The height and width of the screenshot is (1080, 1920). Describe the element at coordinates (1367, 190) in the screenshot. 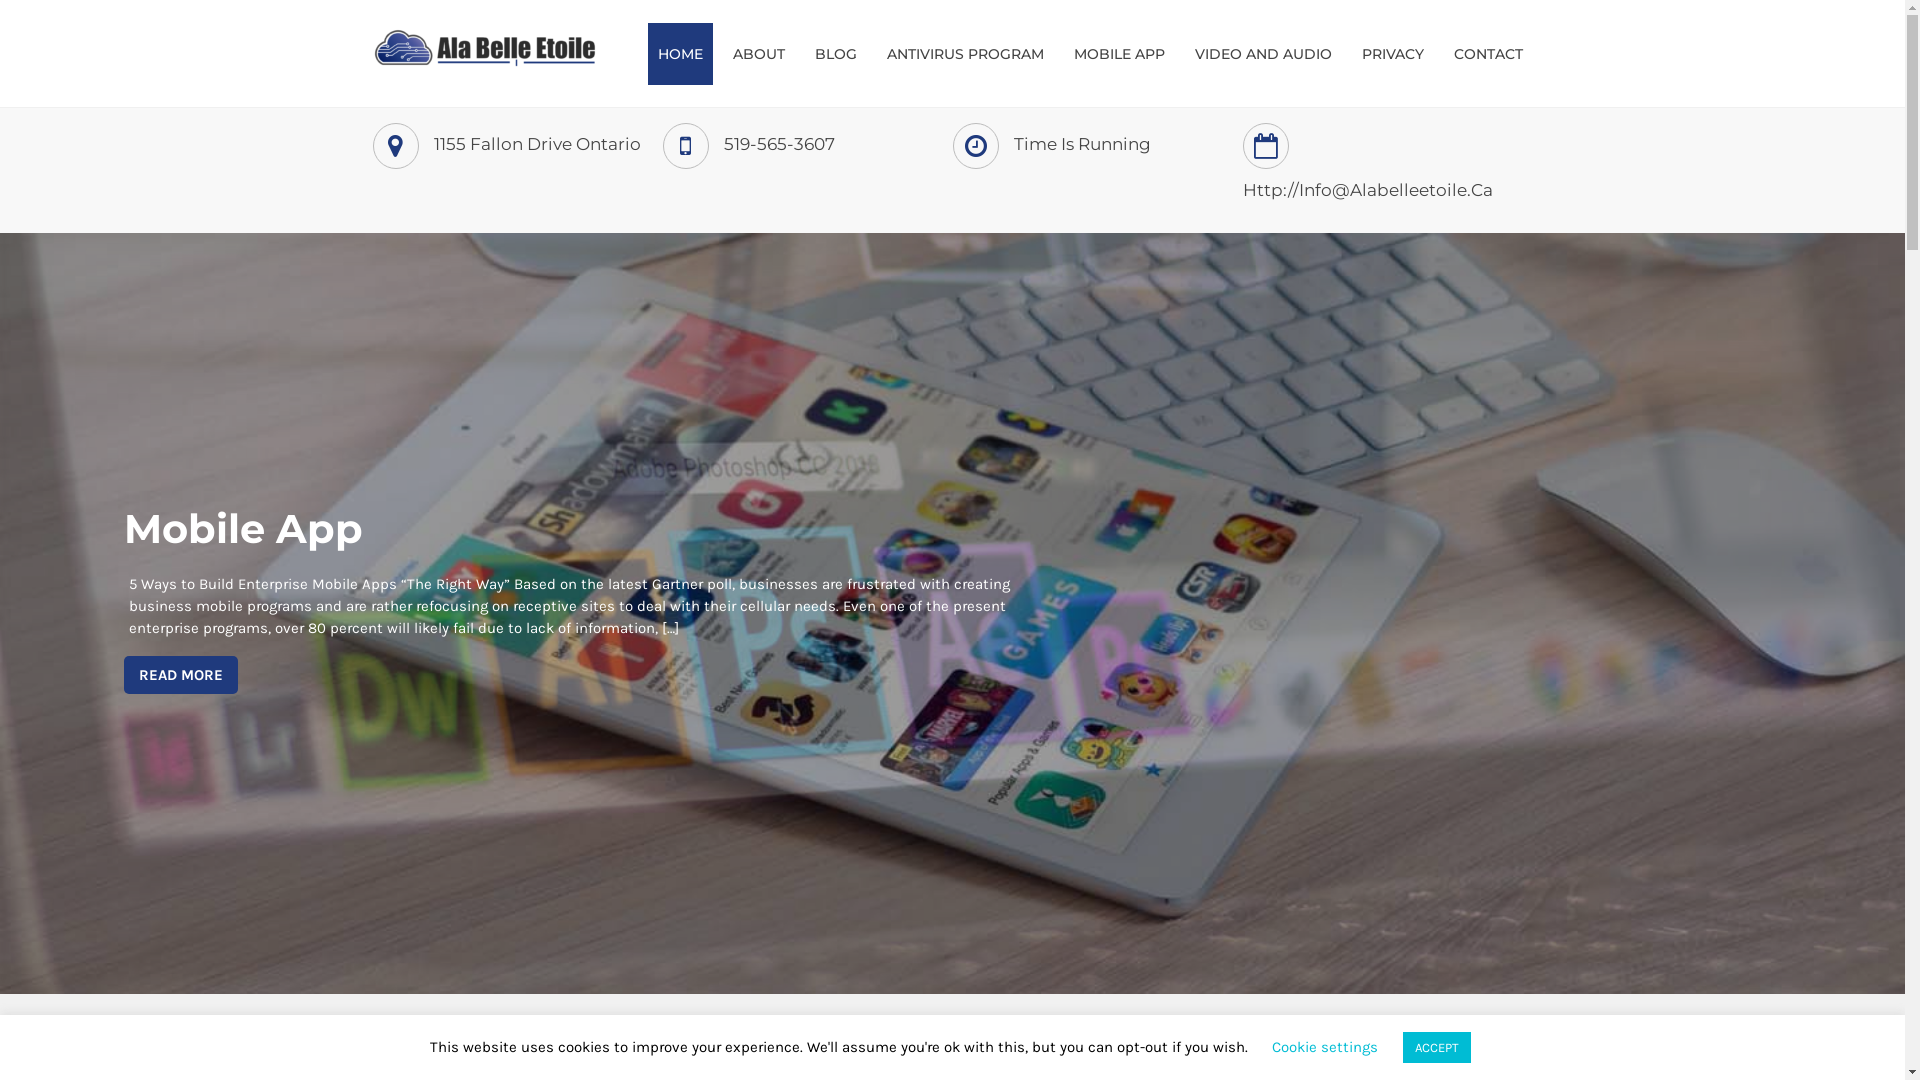

I see `Http://Info@Alabelleetoile.Ca` at that location.